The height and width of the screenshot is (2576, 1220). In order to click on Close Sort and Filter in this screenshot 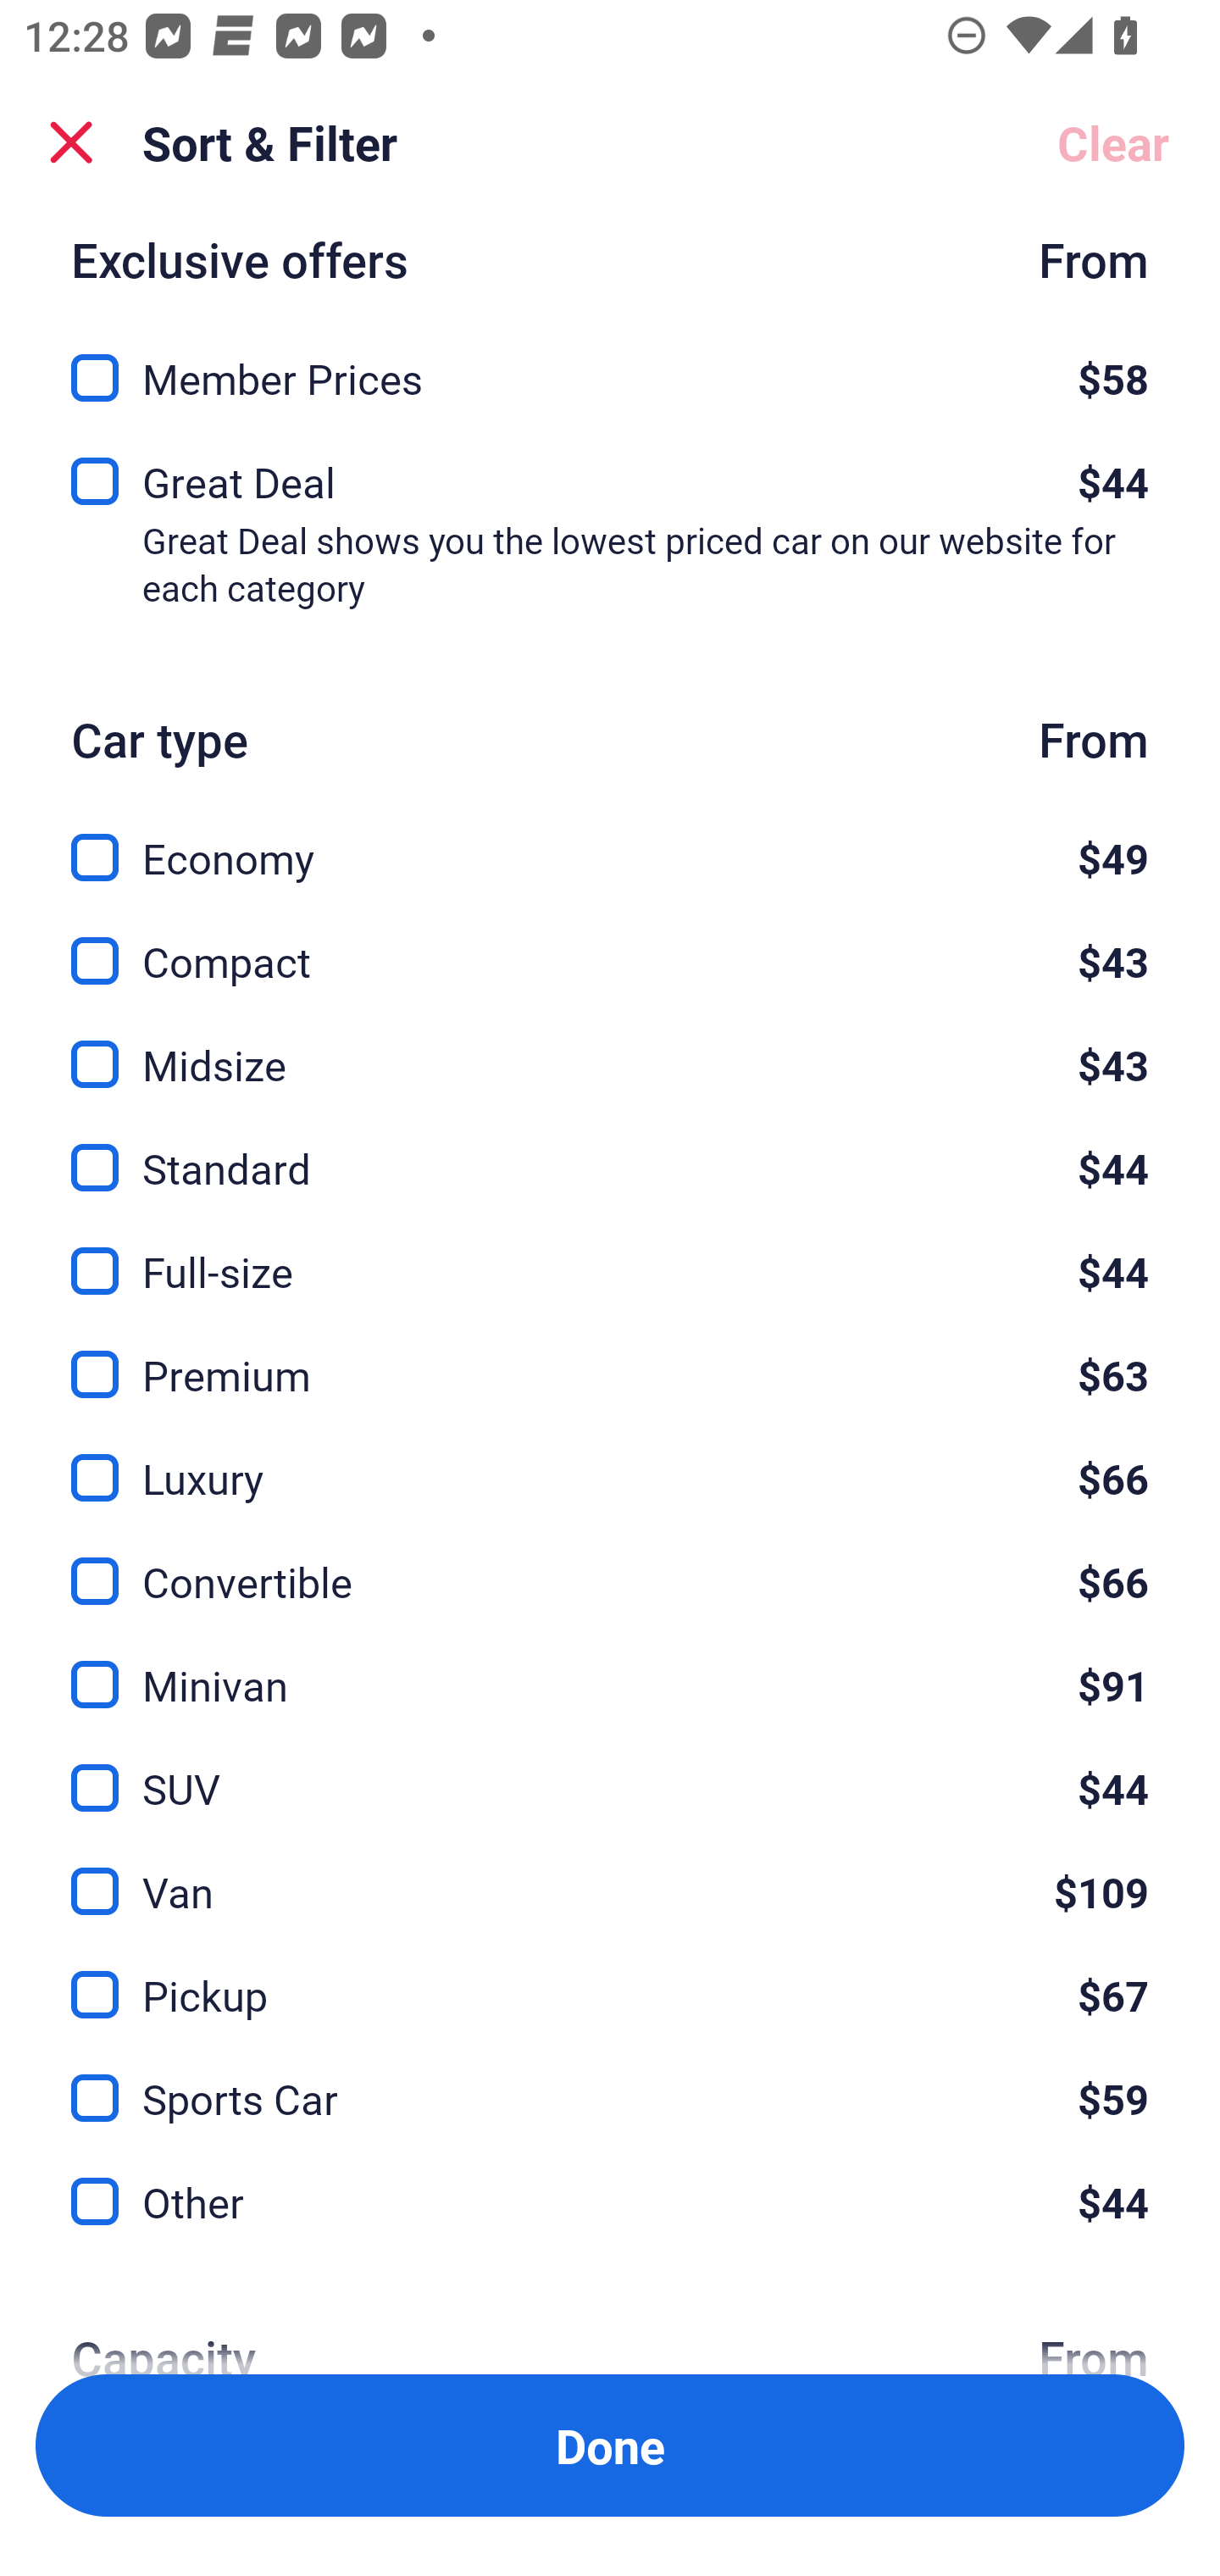, I will do `click(71, 142)`.